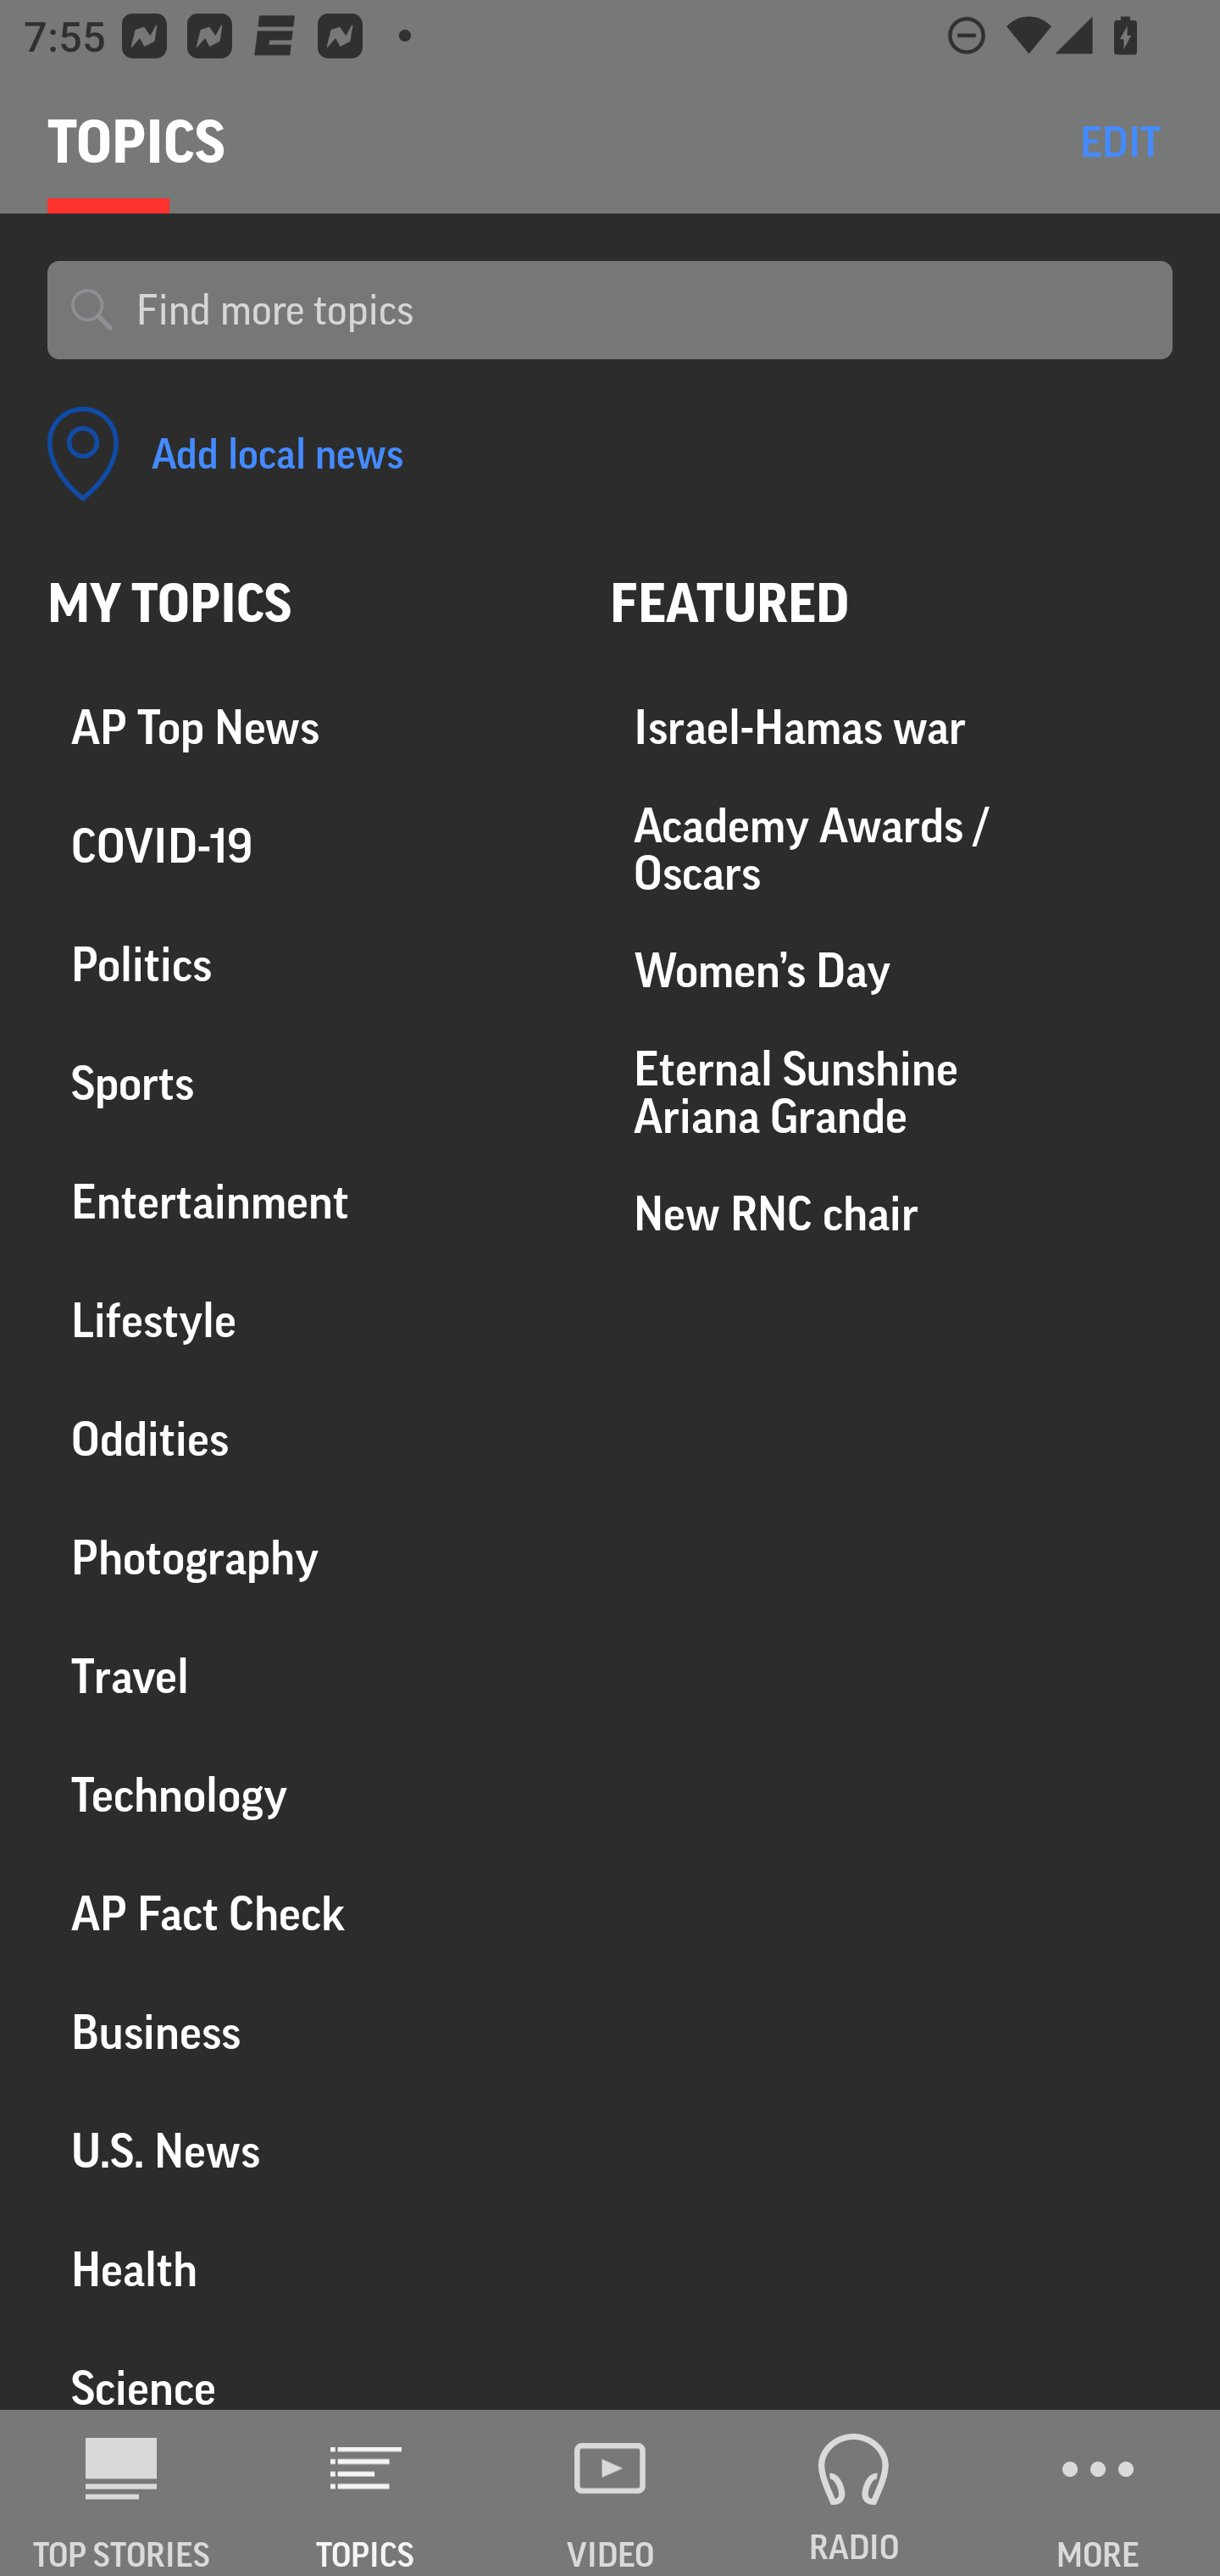 This screenshot has width=1220, height=2576. What do you see at coordinates (305, 1913) in the screenshot?
I see `AP Fact Check` at bounding box center [305, 1913].